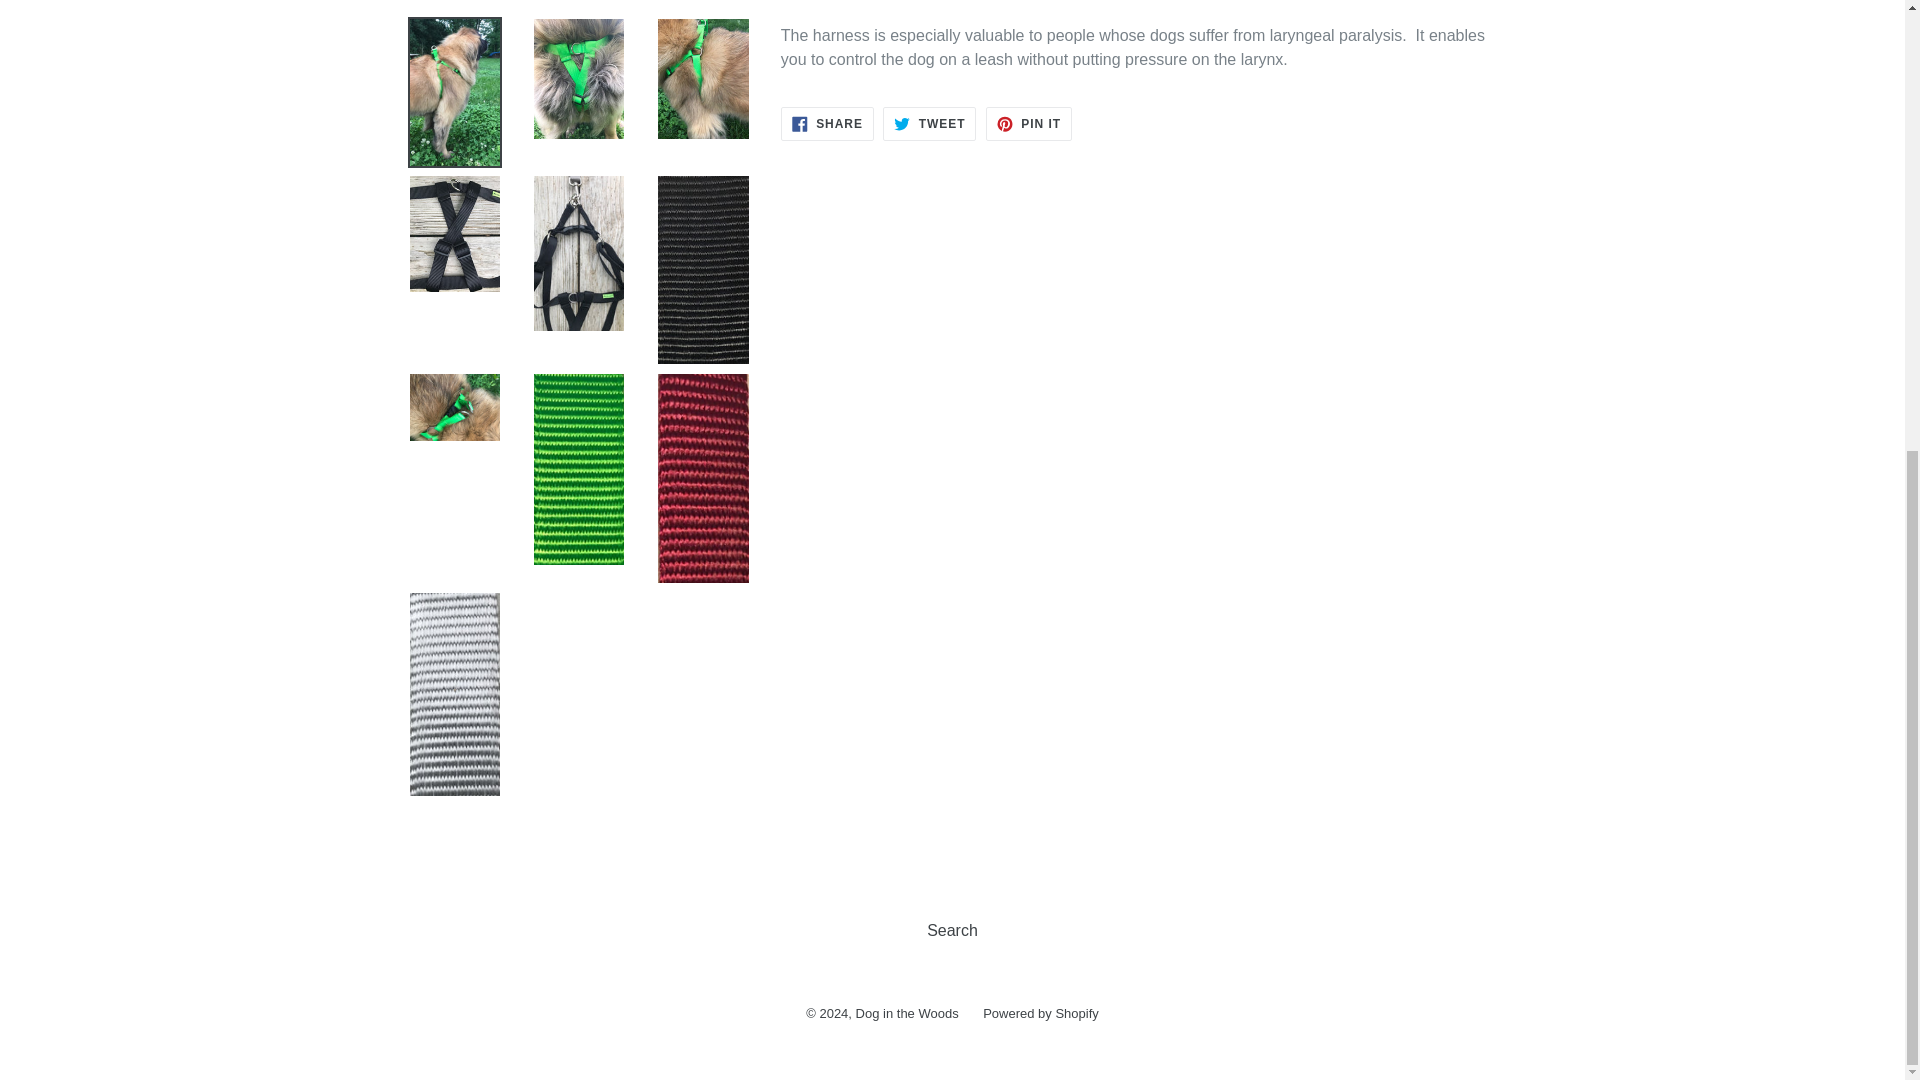 The width and height of the screenshot is (1920, 1080). What do you see at coordinates (929, 124) in the screenshot?
I see `Tweet on Twitter` at bounding box center [929, 124].